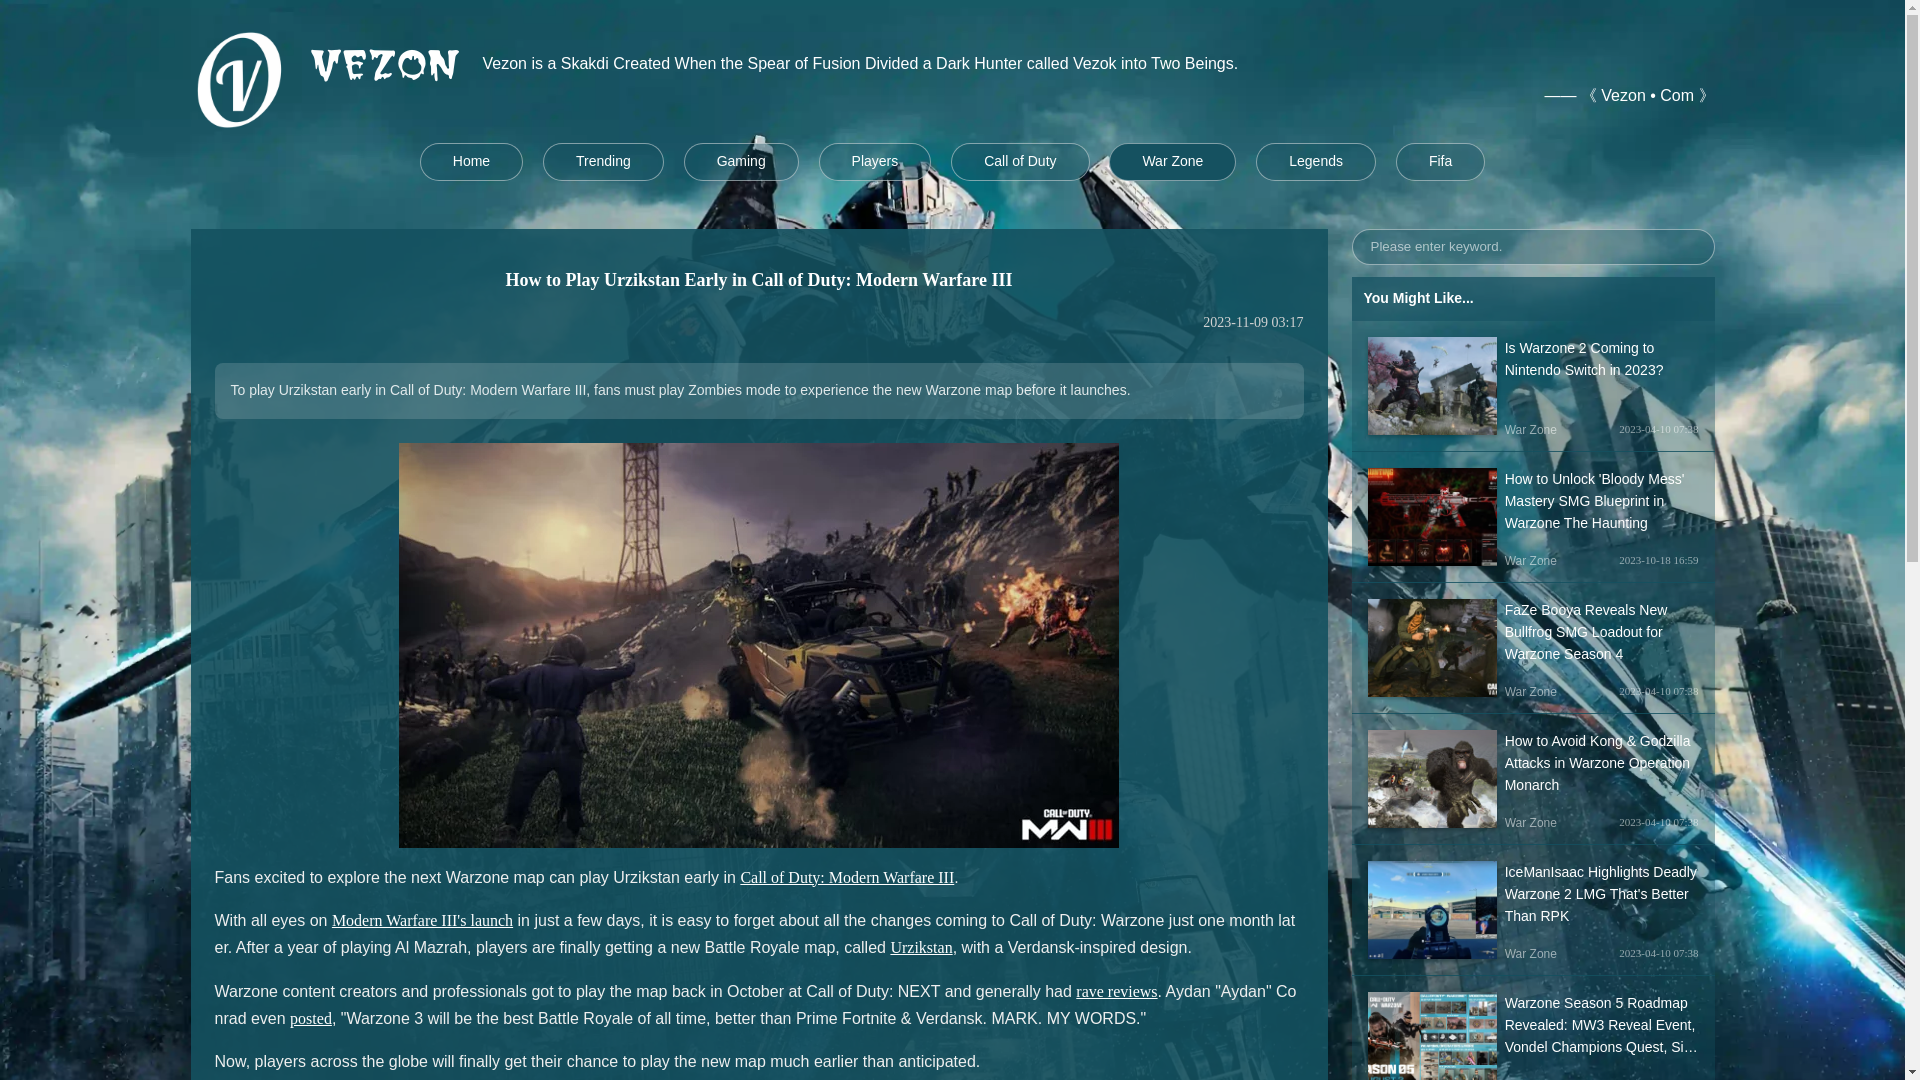 The height and width of the screenshot is (1080, 1920). Describe the element at coordinates (740, 162) in the screenshot. I see `Gaming` at that location.